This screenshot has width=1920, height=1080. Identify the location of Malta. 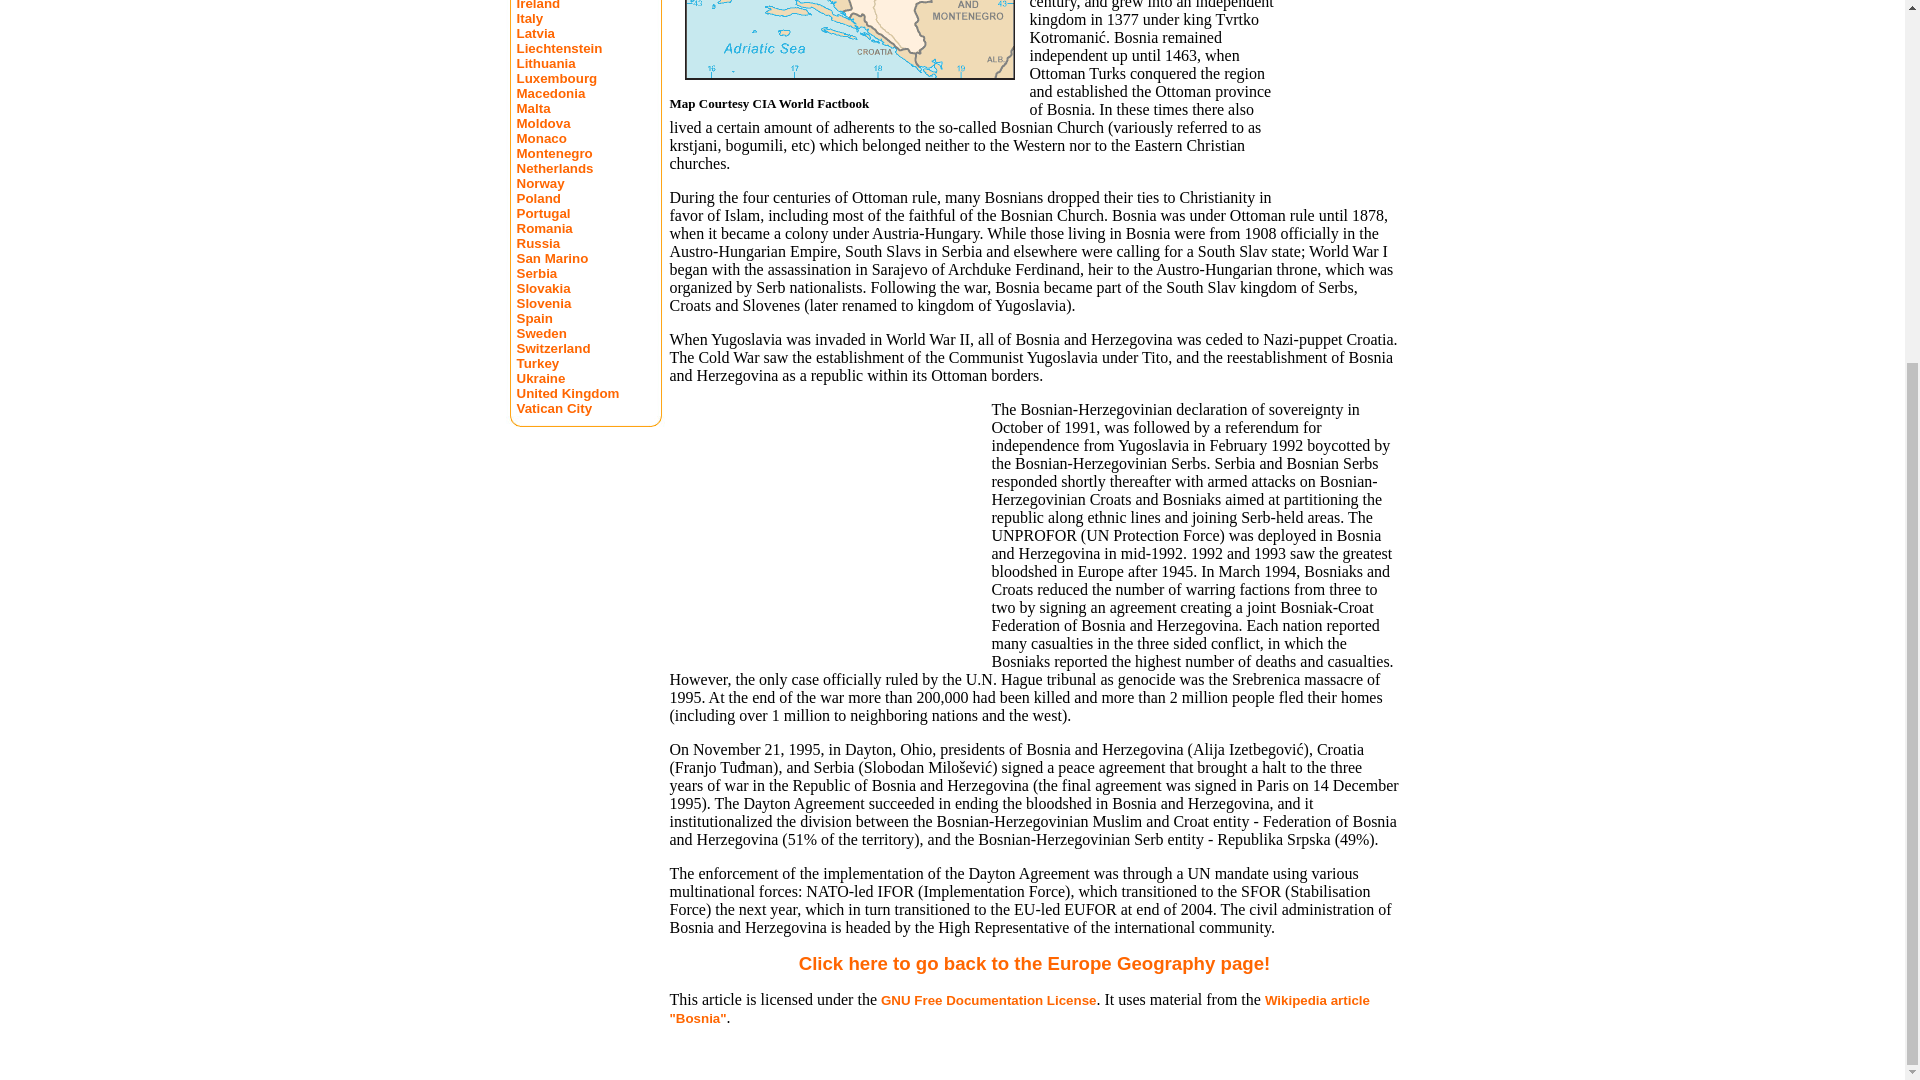
(532, 108).